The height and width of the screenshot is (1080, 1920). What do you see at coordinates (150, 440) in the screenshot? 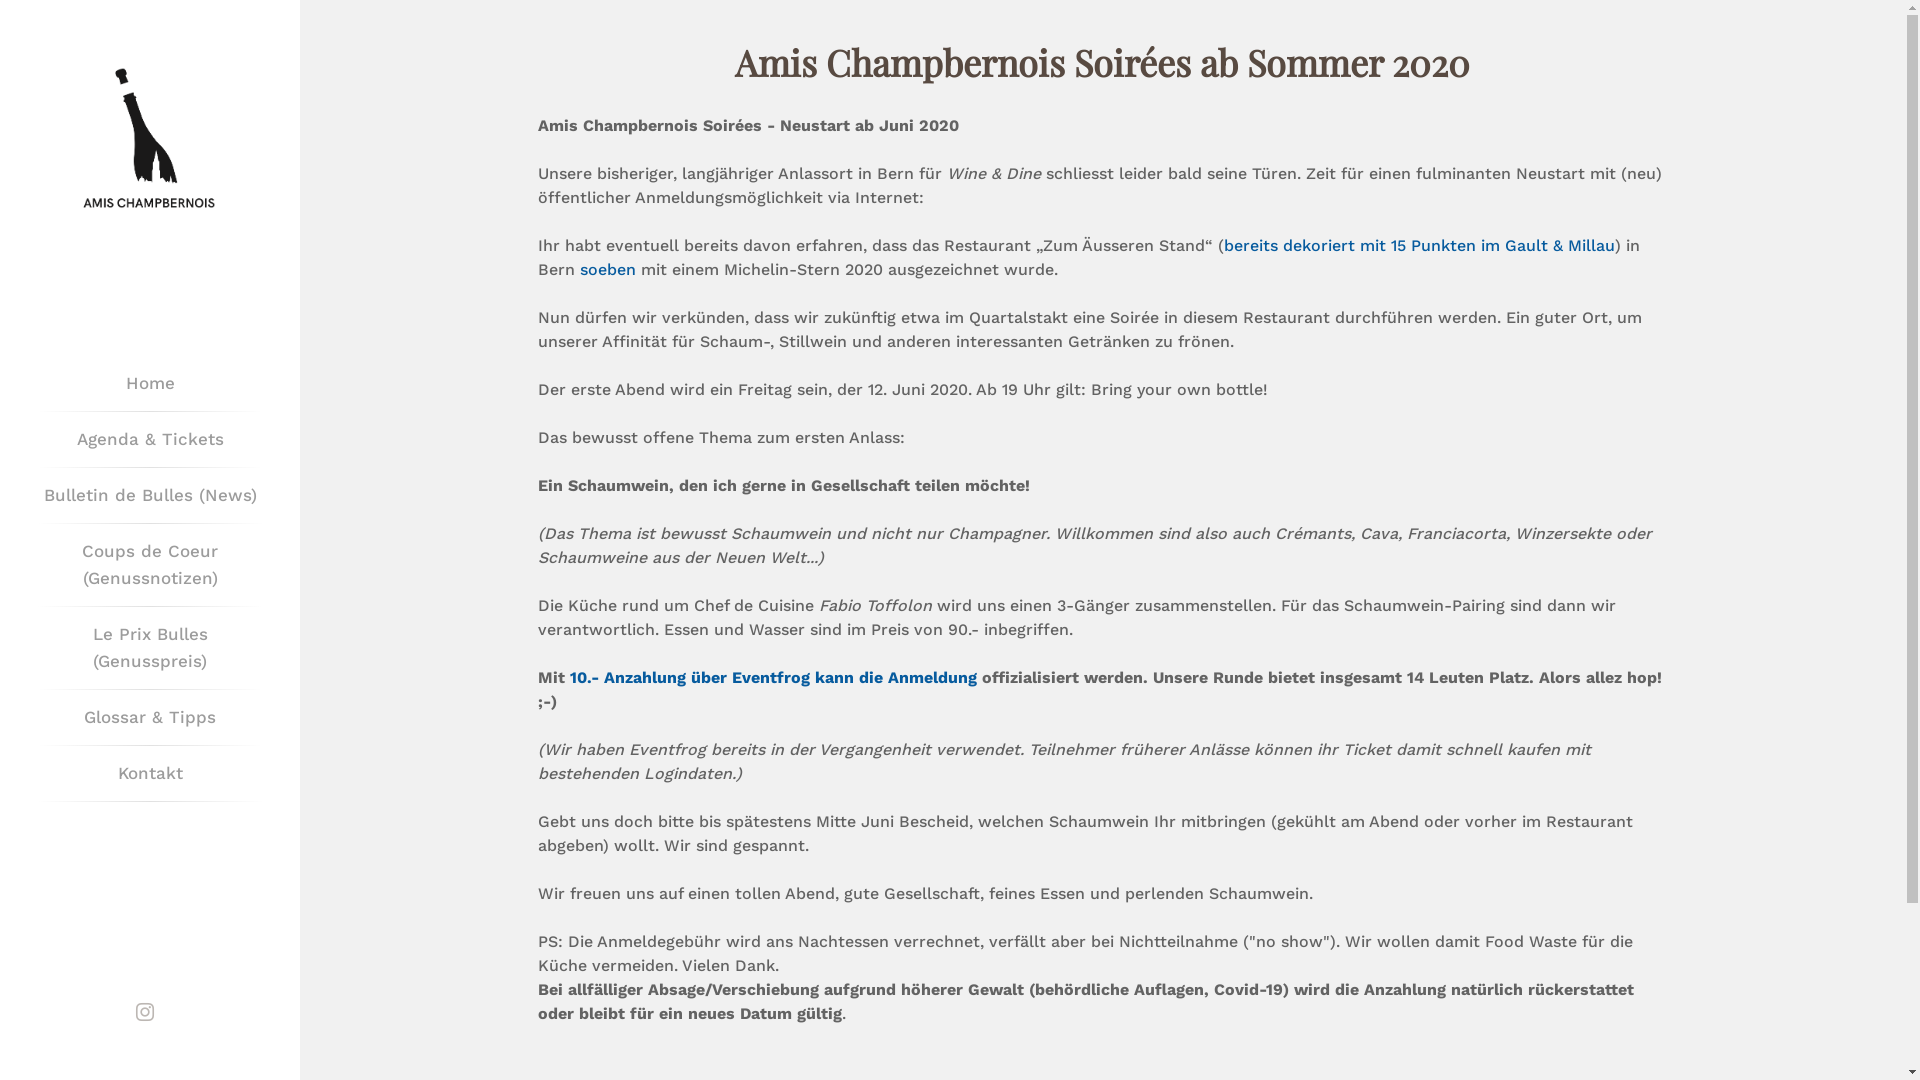
I see `Agenda & Tickets` at bounding box center [150, 440].